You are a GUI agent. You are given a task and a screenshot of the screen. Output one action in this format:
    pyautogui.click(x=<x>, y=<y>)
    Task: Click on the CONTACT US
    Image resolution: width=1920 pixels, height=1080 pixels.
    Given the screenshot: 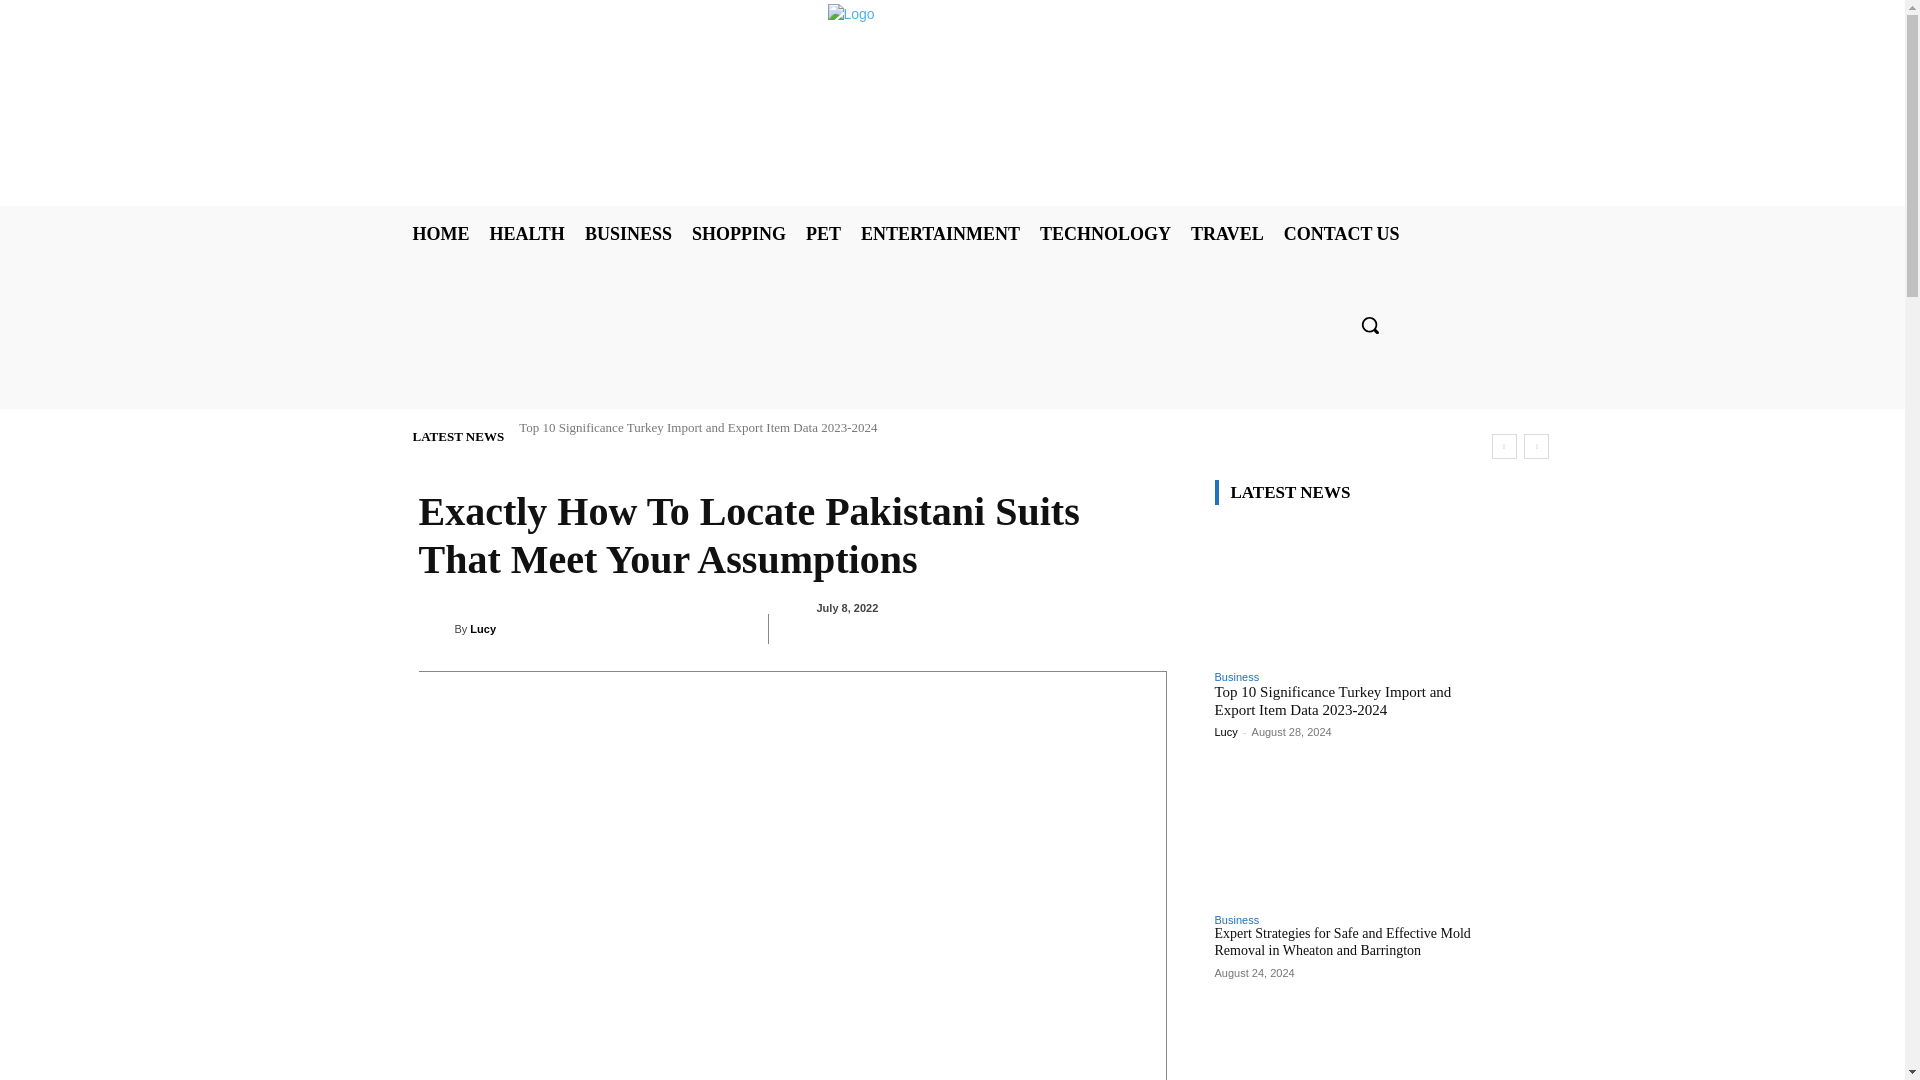 What is the action you would take?
    pyautogui.click(x=1342, y=234)
    